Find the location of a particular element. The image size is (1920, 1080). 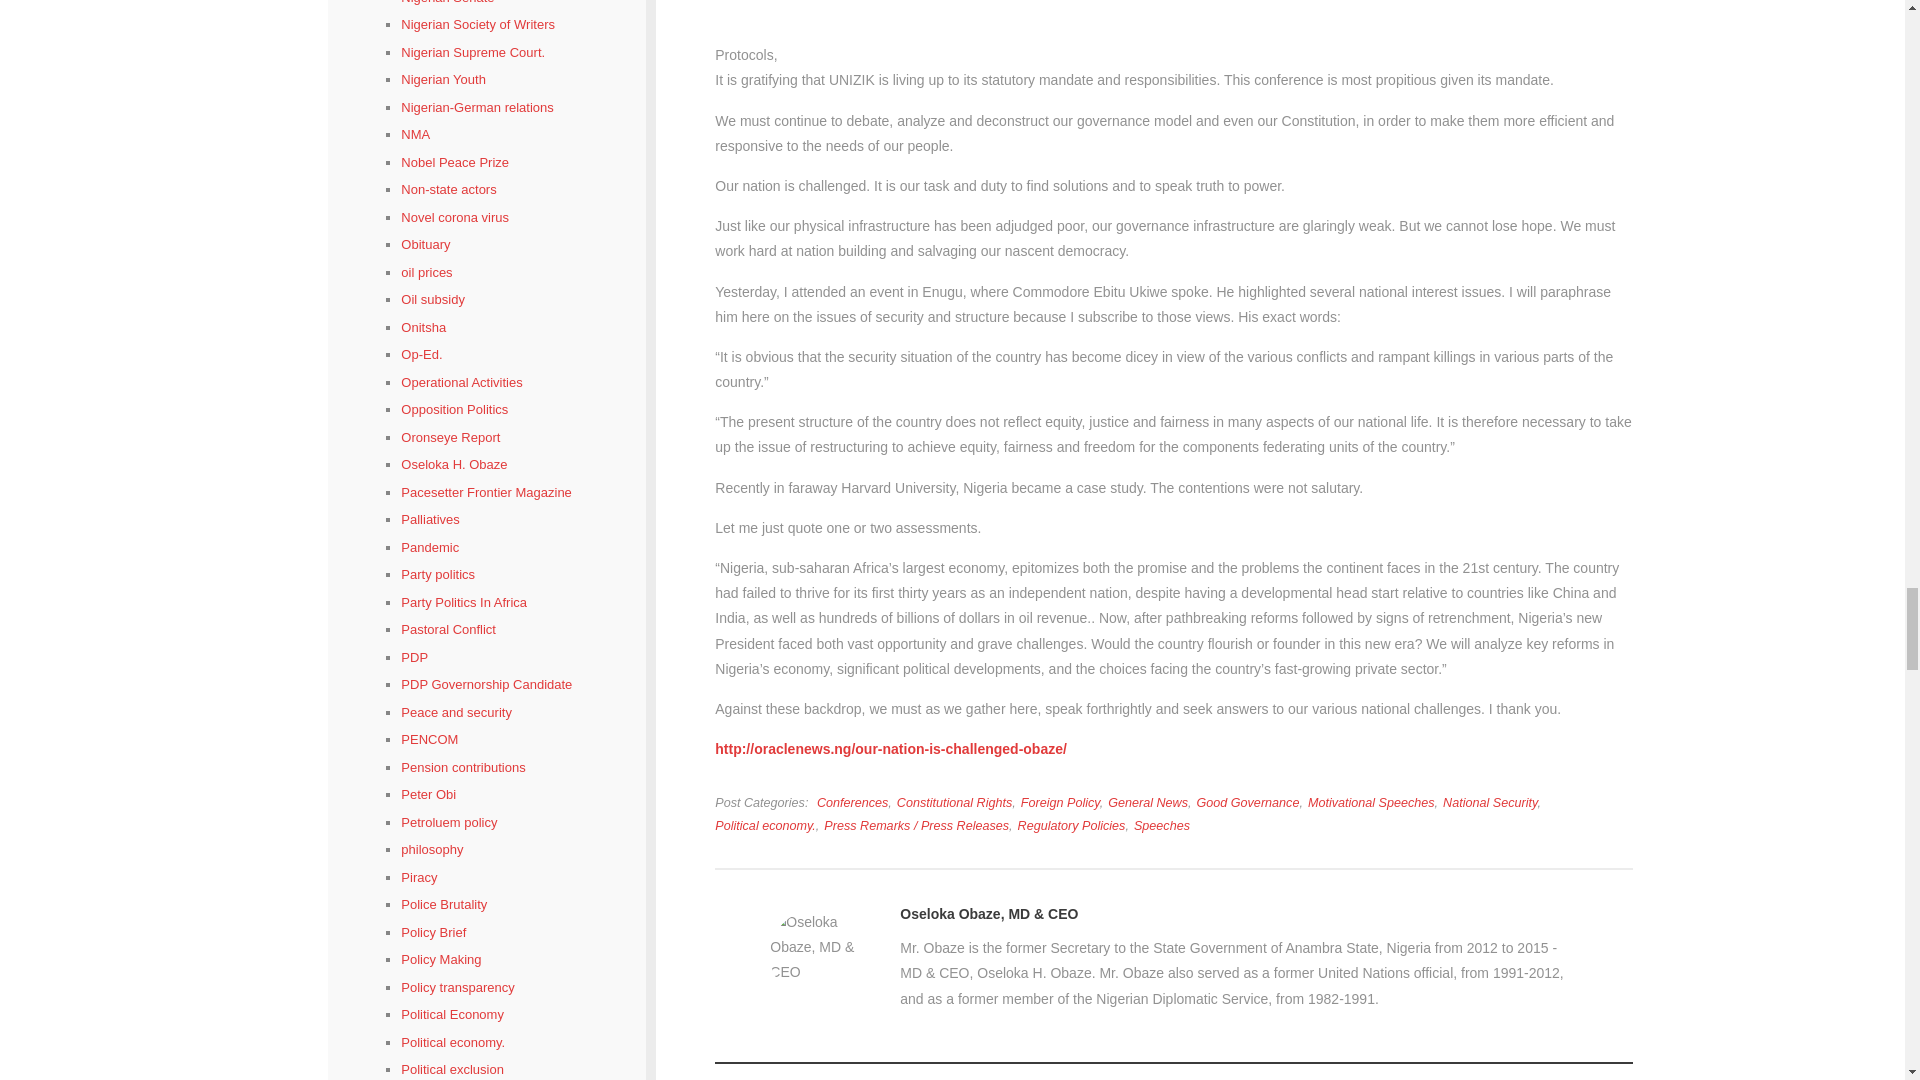

Foreign Policy is located at coordinates (1060, 802).